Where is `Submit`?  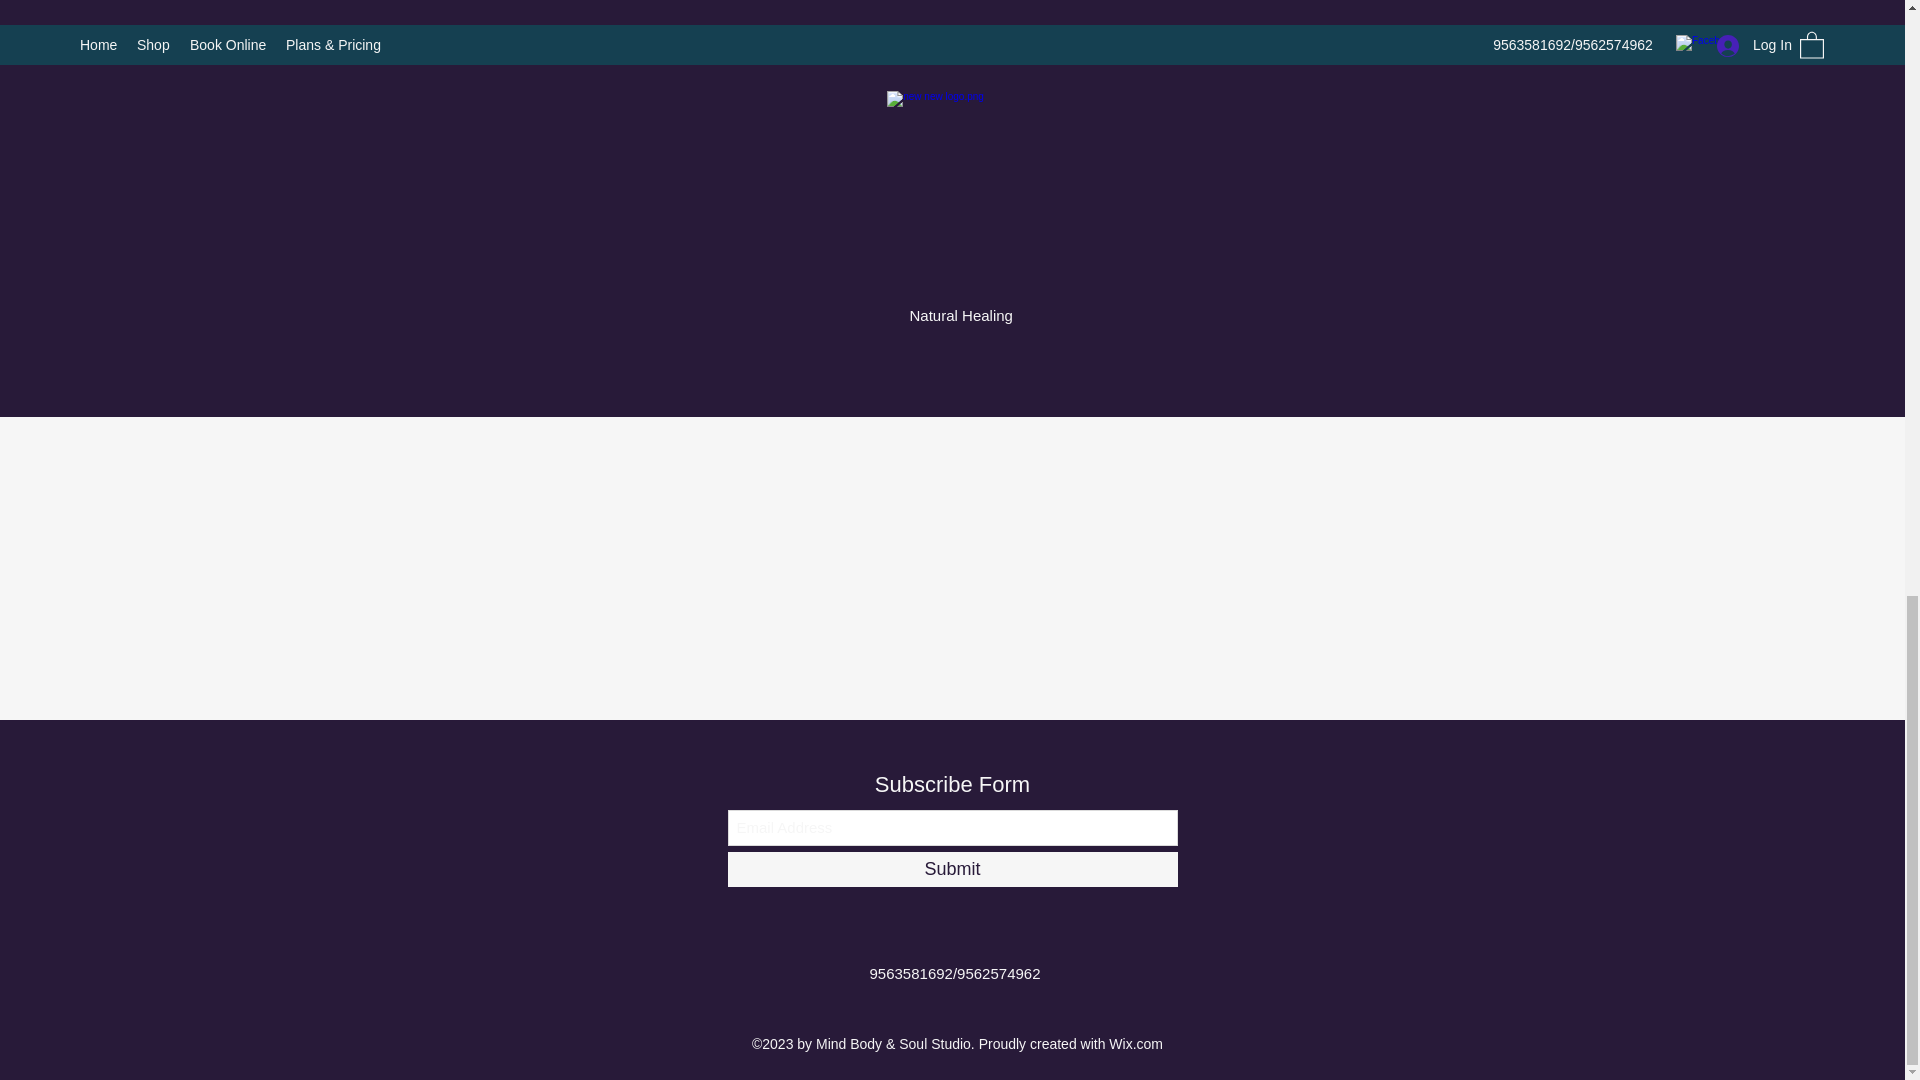
Submit is located at coordinates (952, 869).